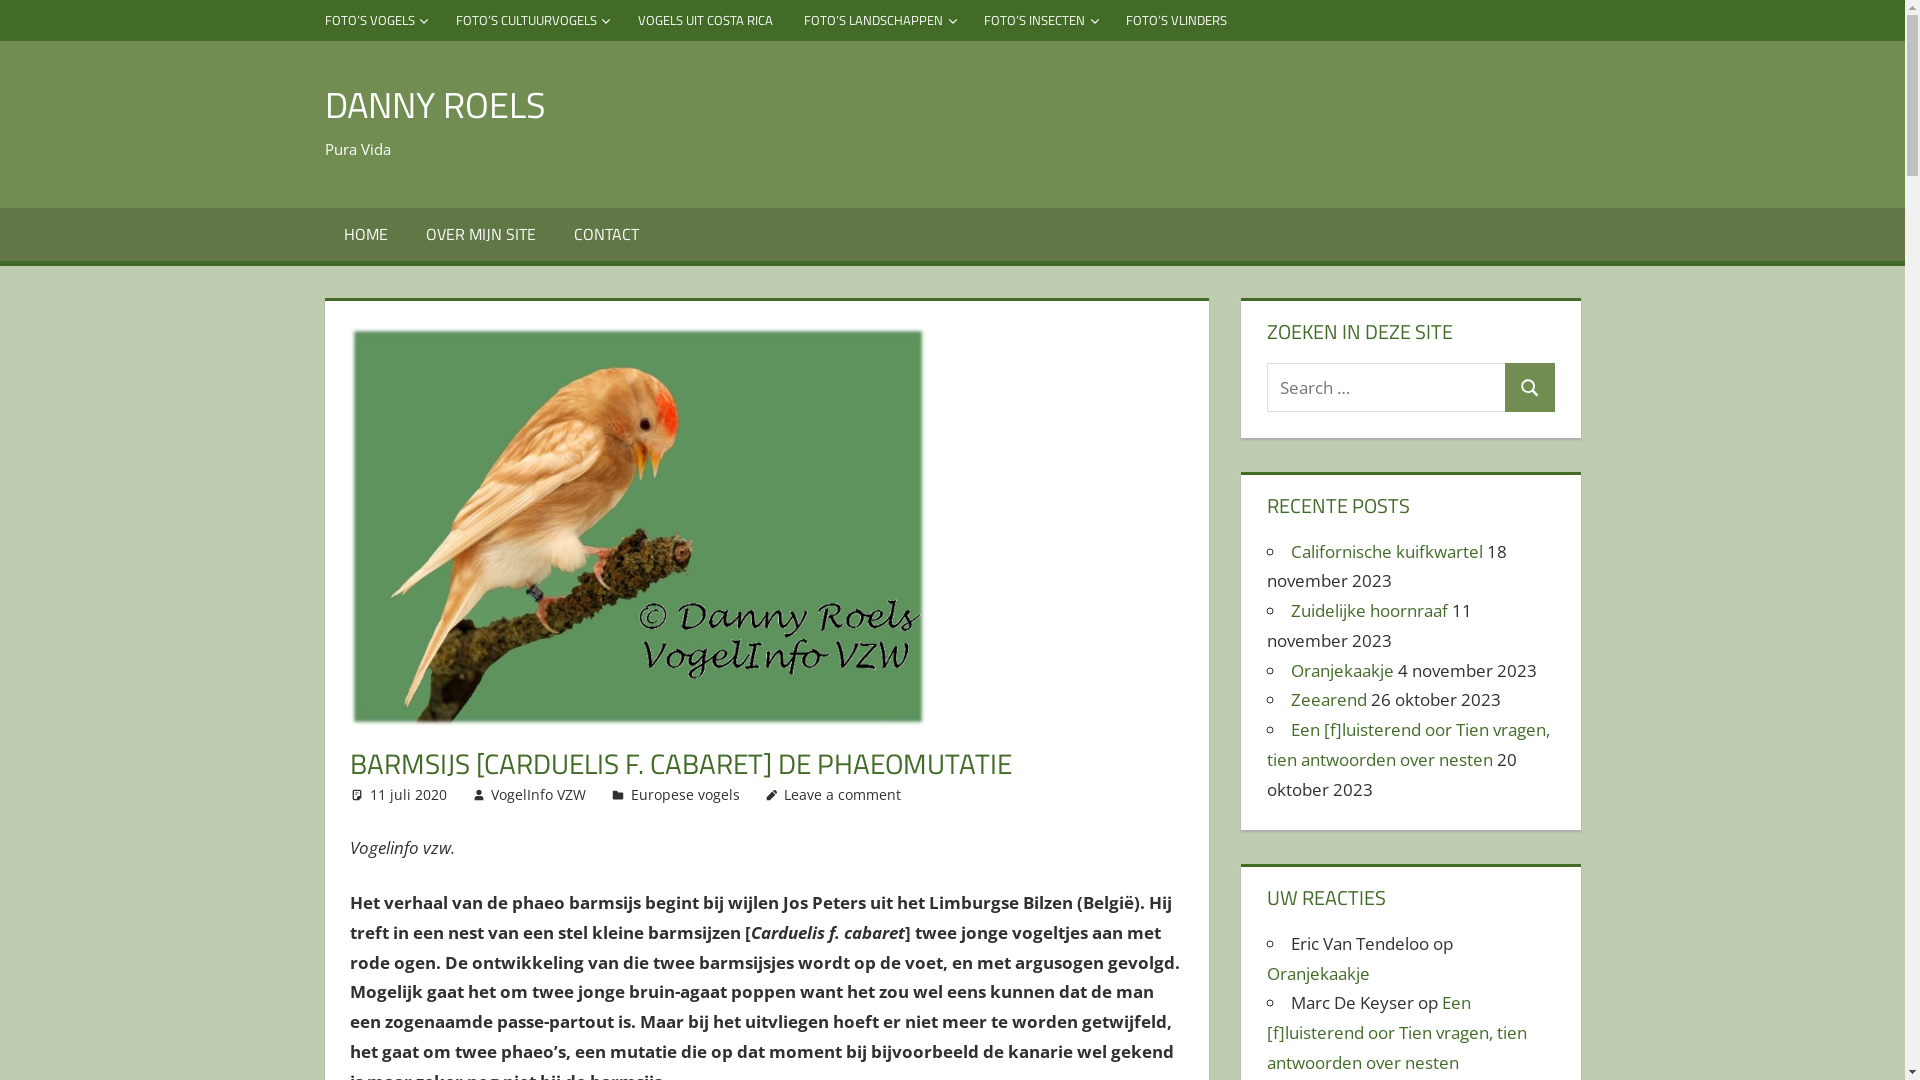 The image size is (1920, 1080). What do you see at coordinates (434, 104) in the screenshot?
I see `DANNY ROELS` at bounding box center [434, 104].